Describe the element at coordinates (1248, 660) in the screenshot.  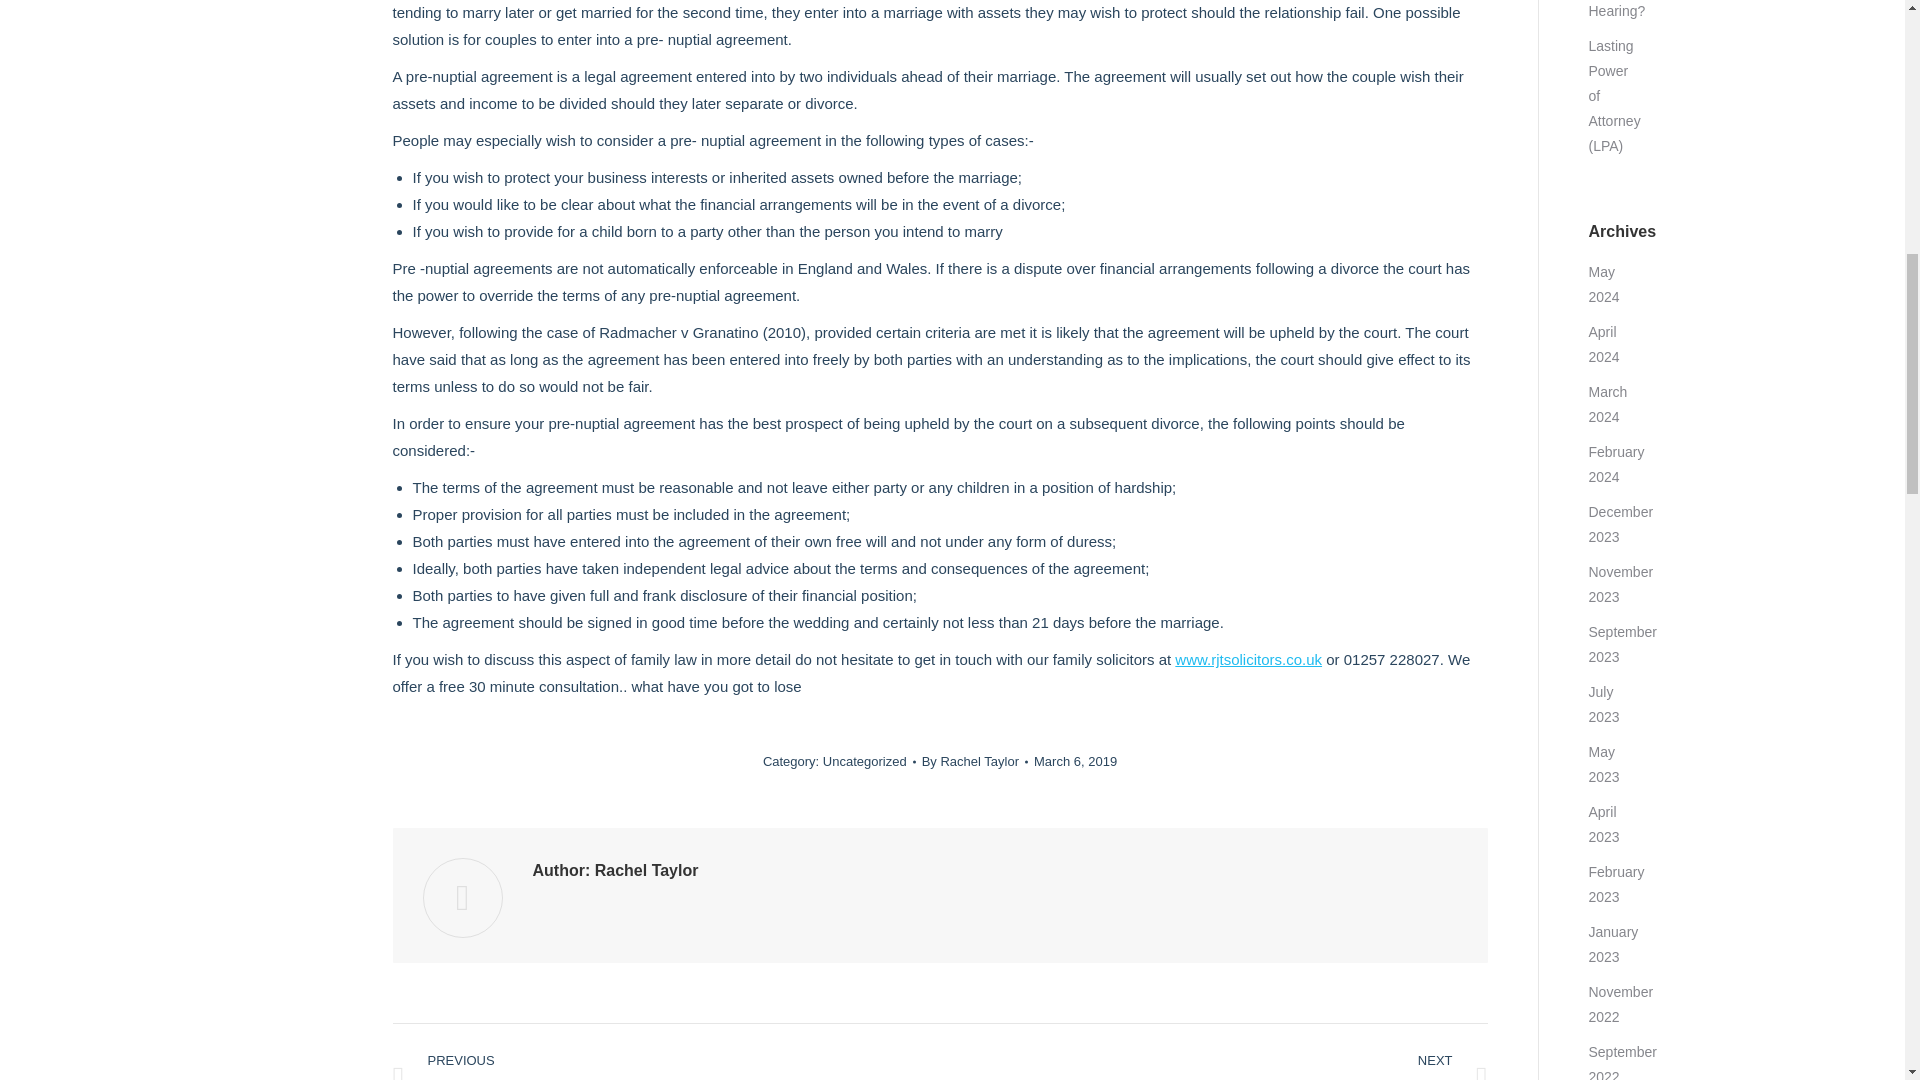
I see `www.rjtsolicitors.co.uk` at that location.